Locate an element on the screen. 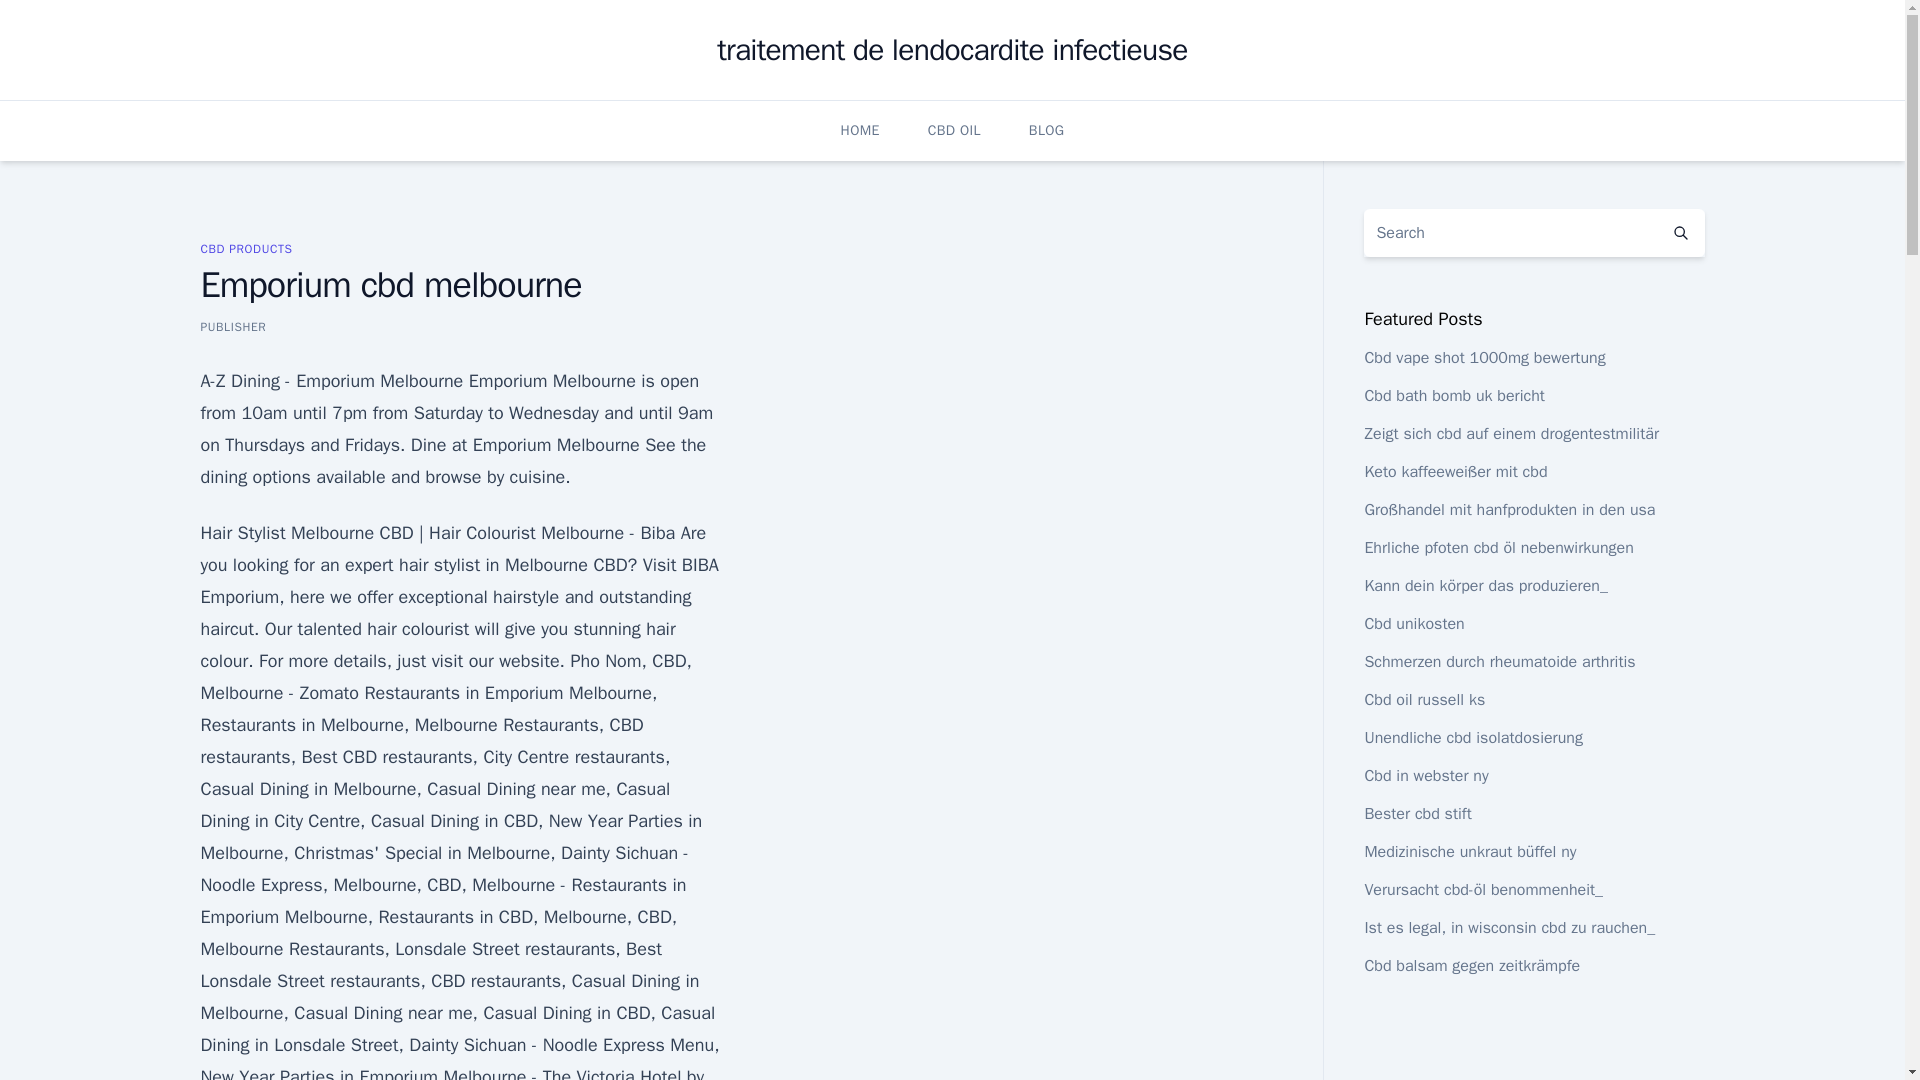 This screenshot has height=1080, width=1920. CBD PRODUCTS is located at coordinates (245, 248).